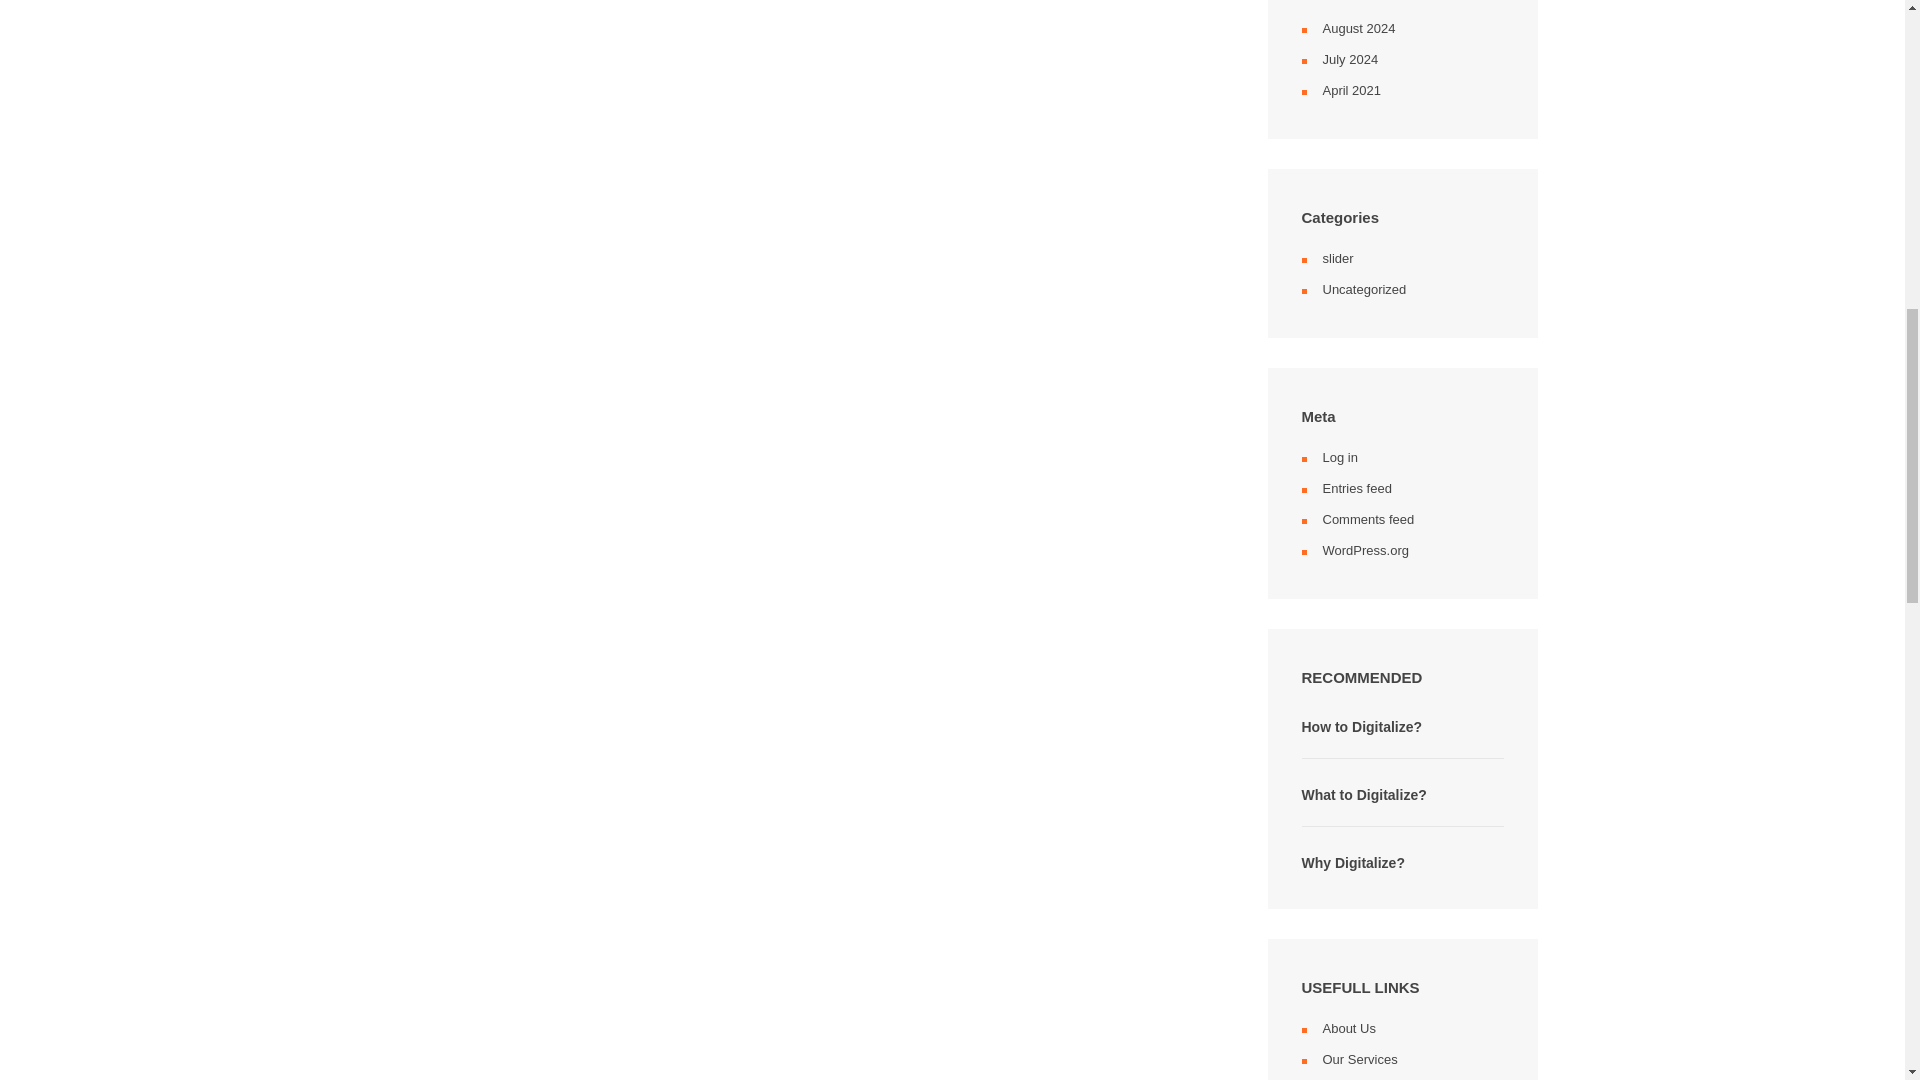 The image size is (1920, 1080). What do you see at coordinates (1364, 550) in the screenshot?
I see `WordPress.org` at bounding box center [1364, 550].